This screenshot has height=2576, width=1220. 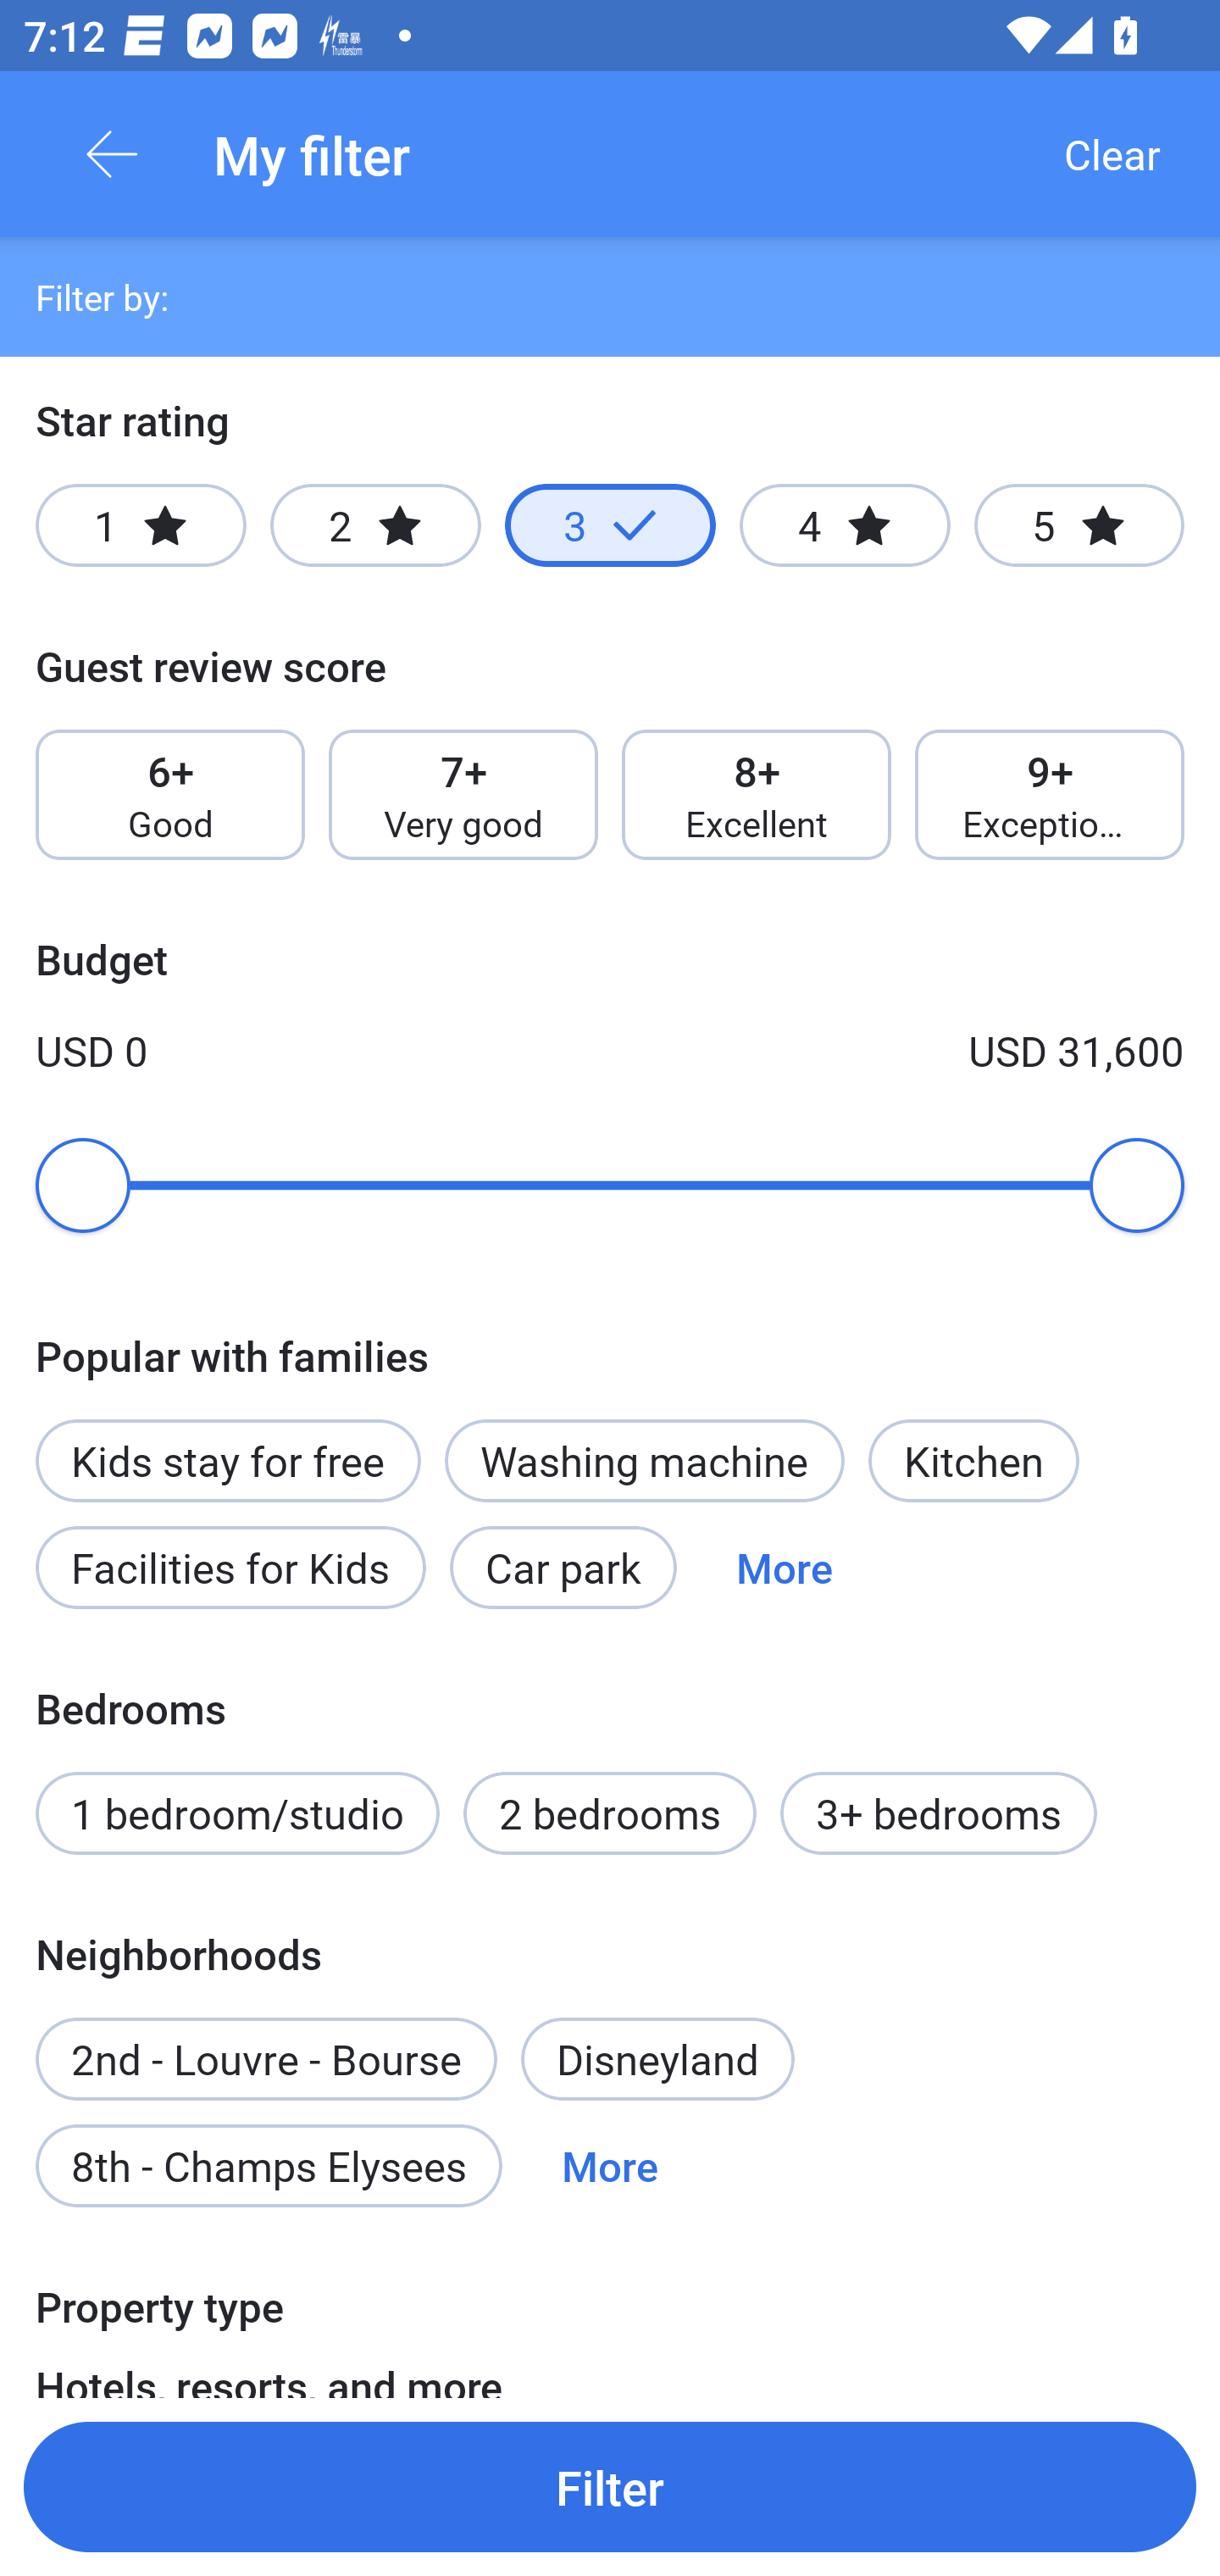 I want to click on 1 bedroom/studio, so click(x=237, y=1813).